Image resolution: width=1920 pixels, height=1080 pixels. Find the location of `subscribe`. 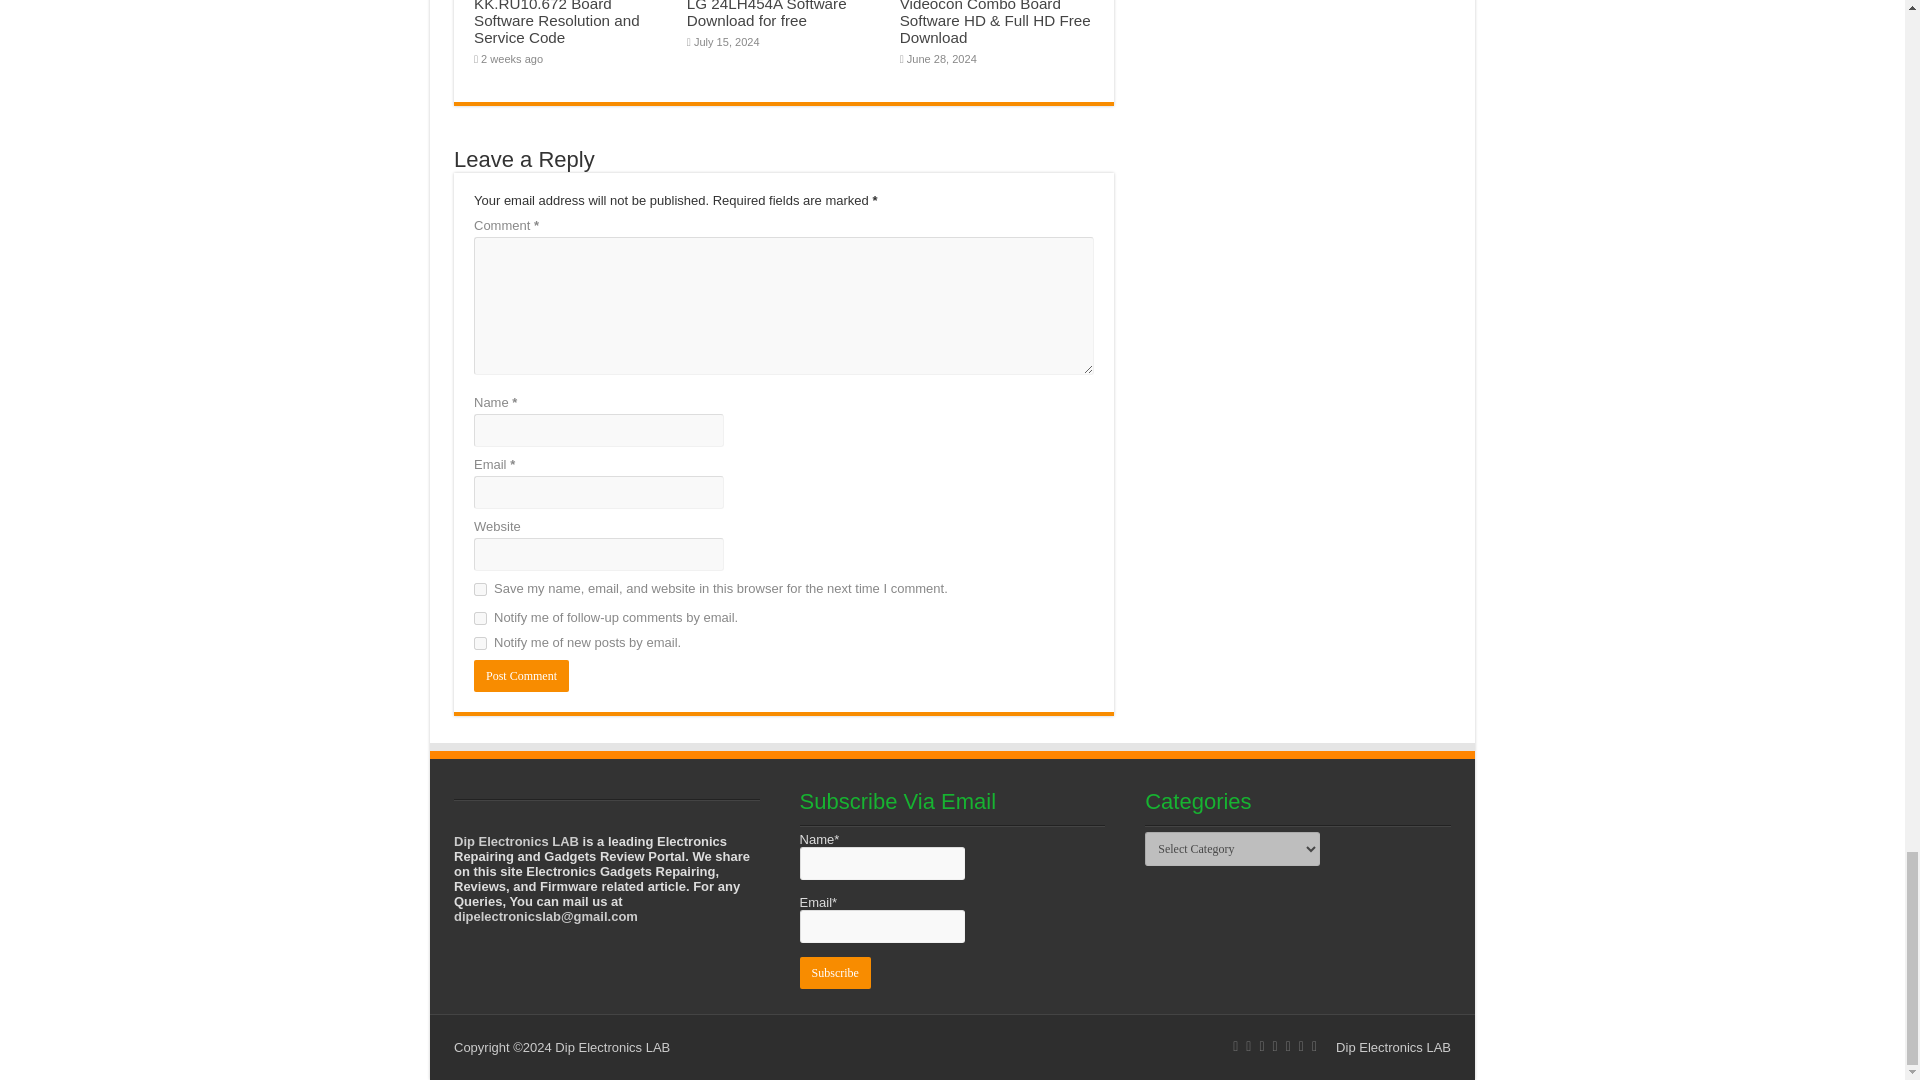

subscribe is located at coordinates (480, 644).